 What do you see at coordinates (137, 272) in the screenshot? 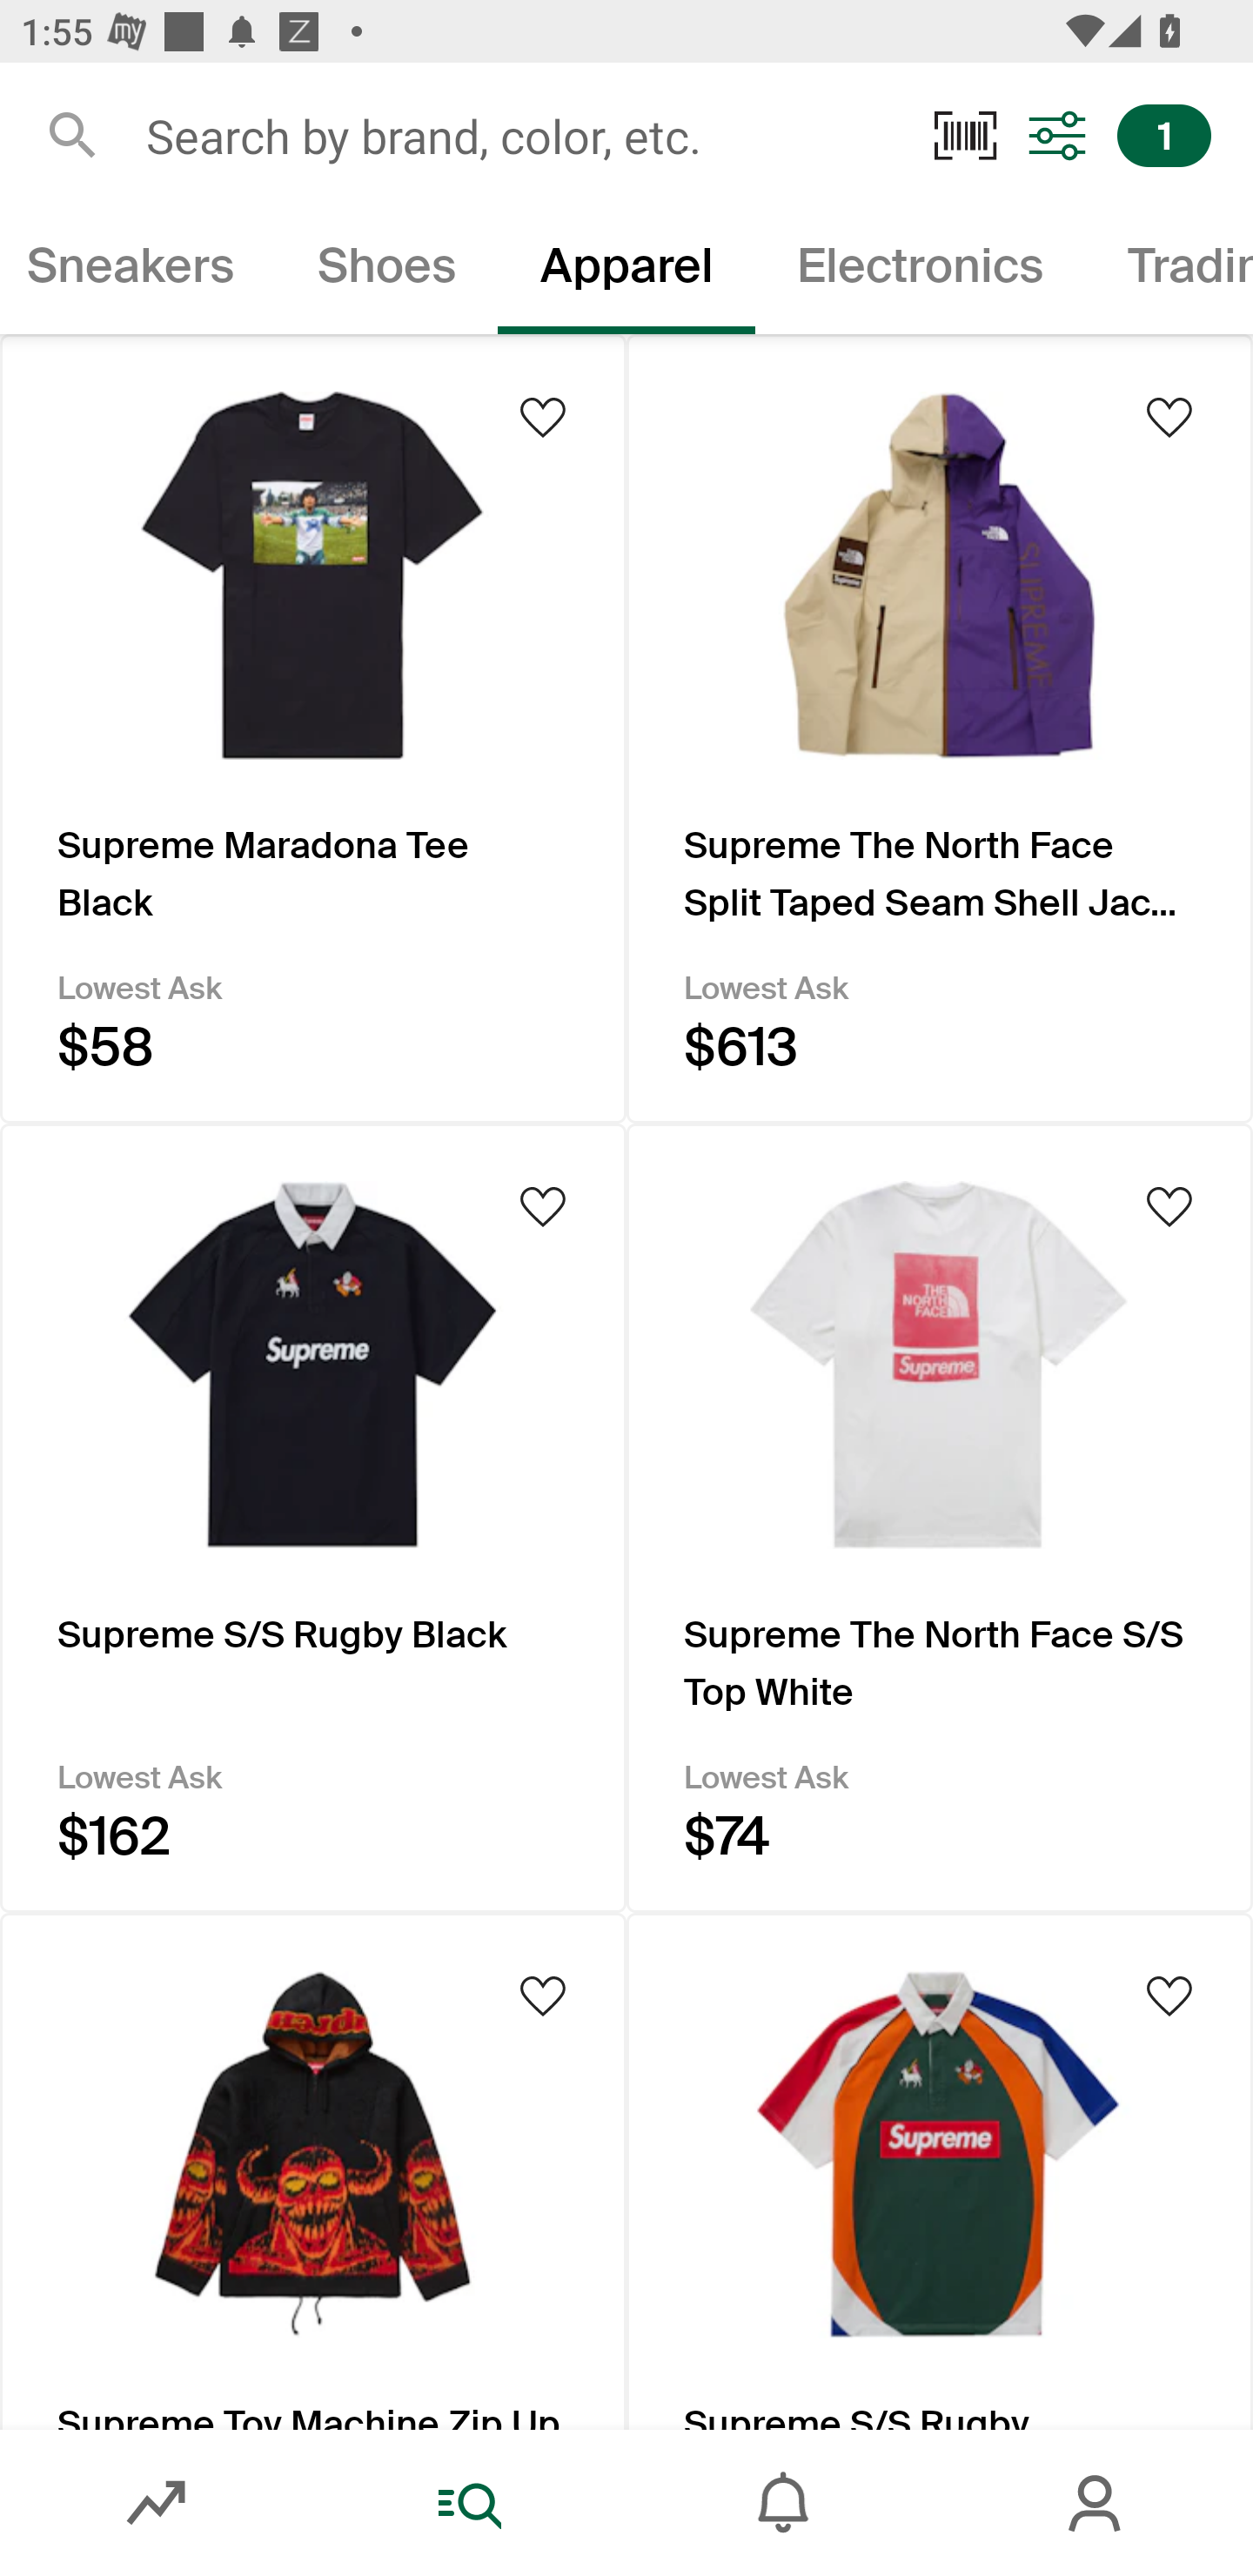
I see `Sneakers` at bounding box center [137, 272].